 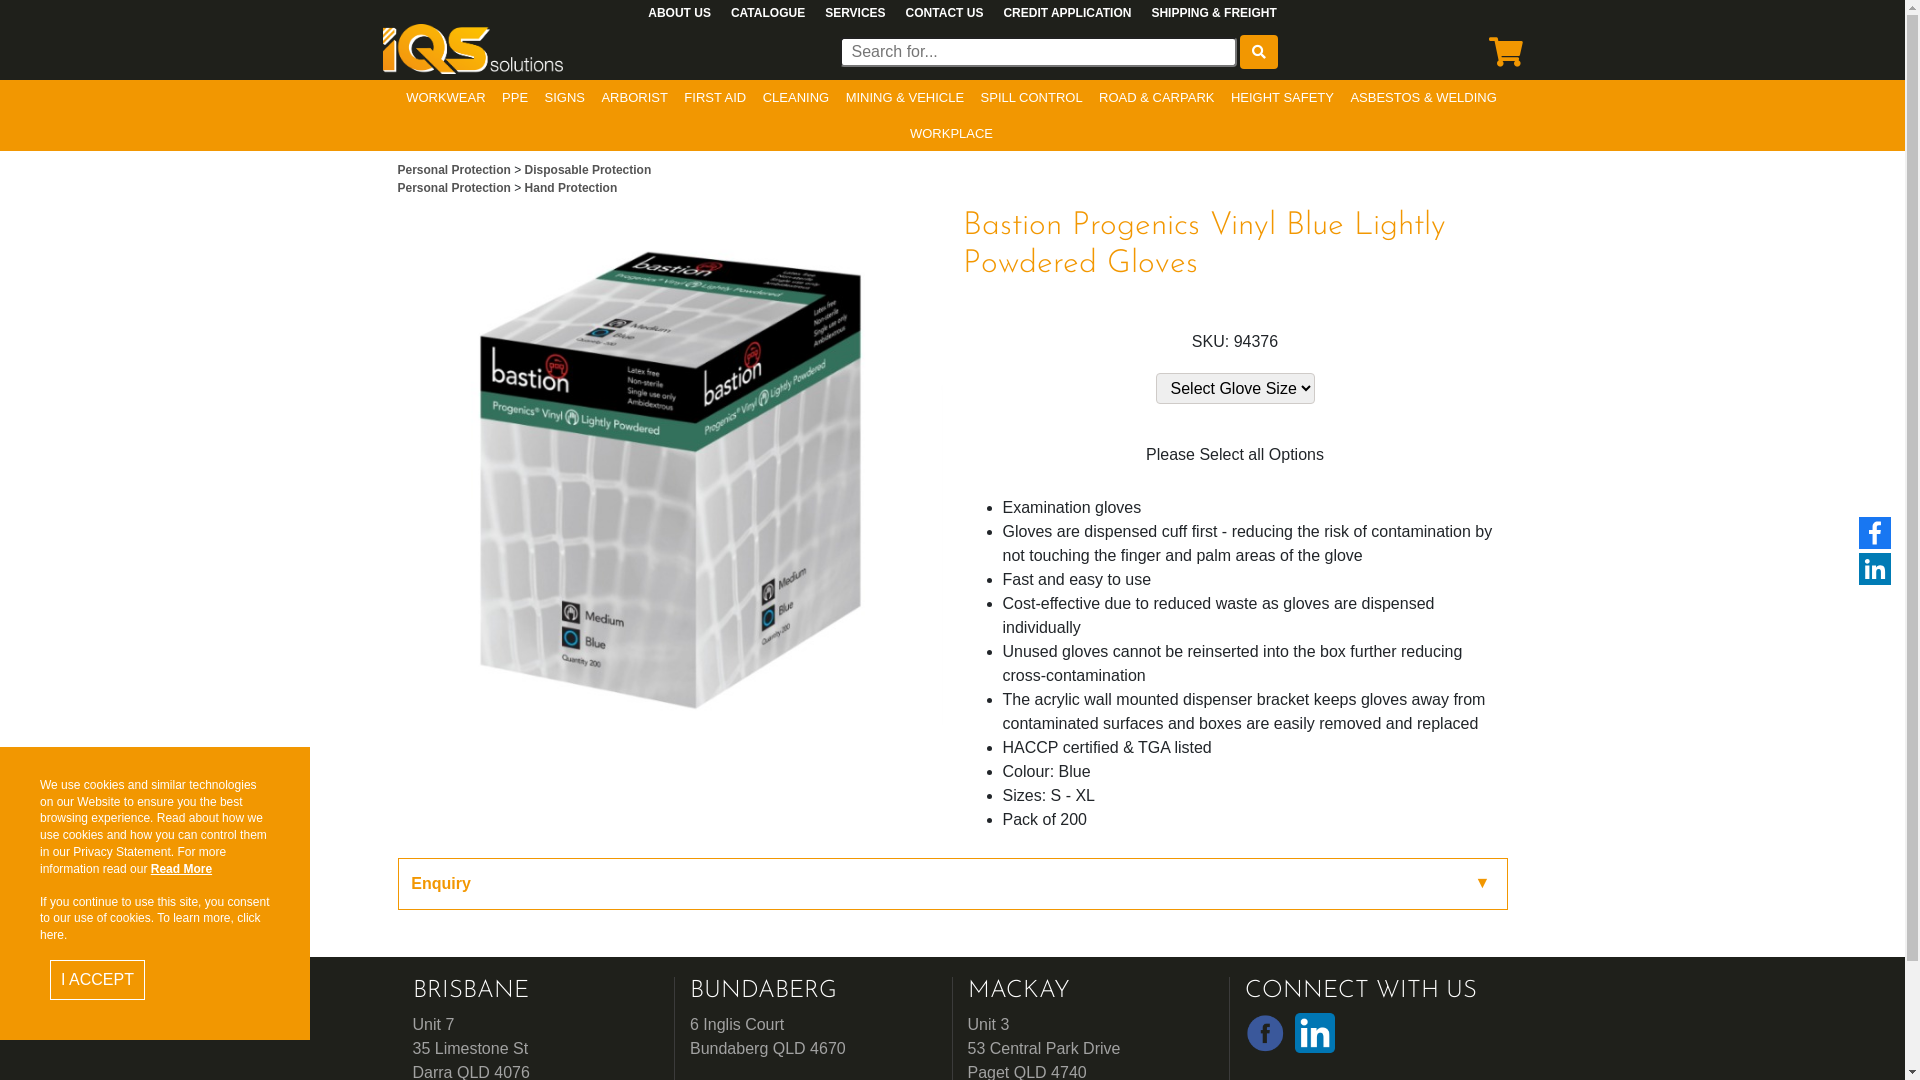 I want to click on Personal Protection, so click(x=456, y=188).